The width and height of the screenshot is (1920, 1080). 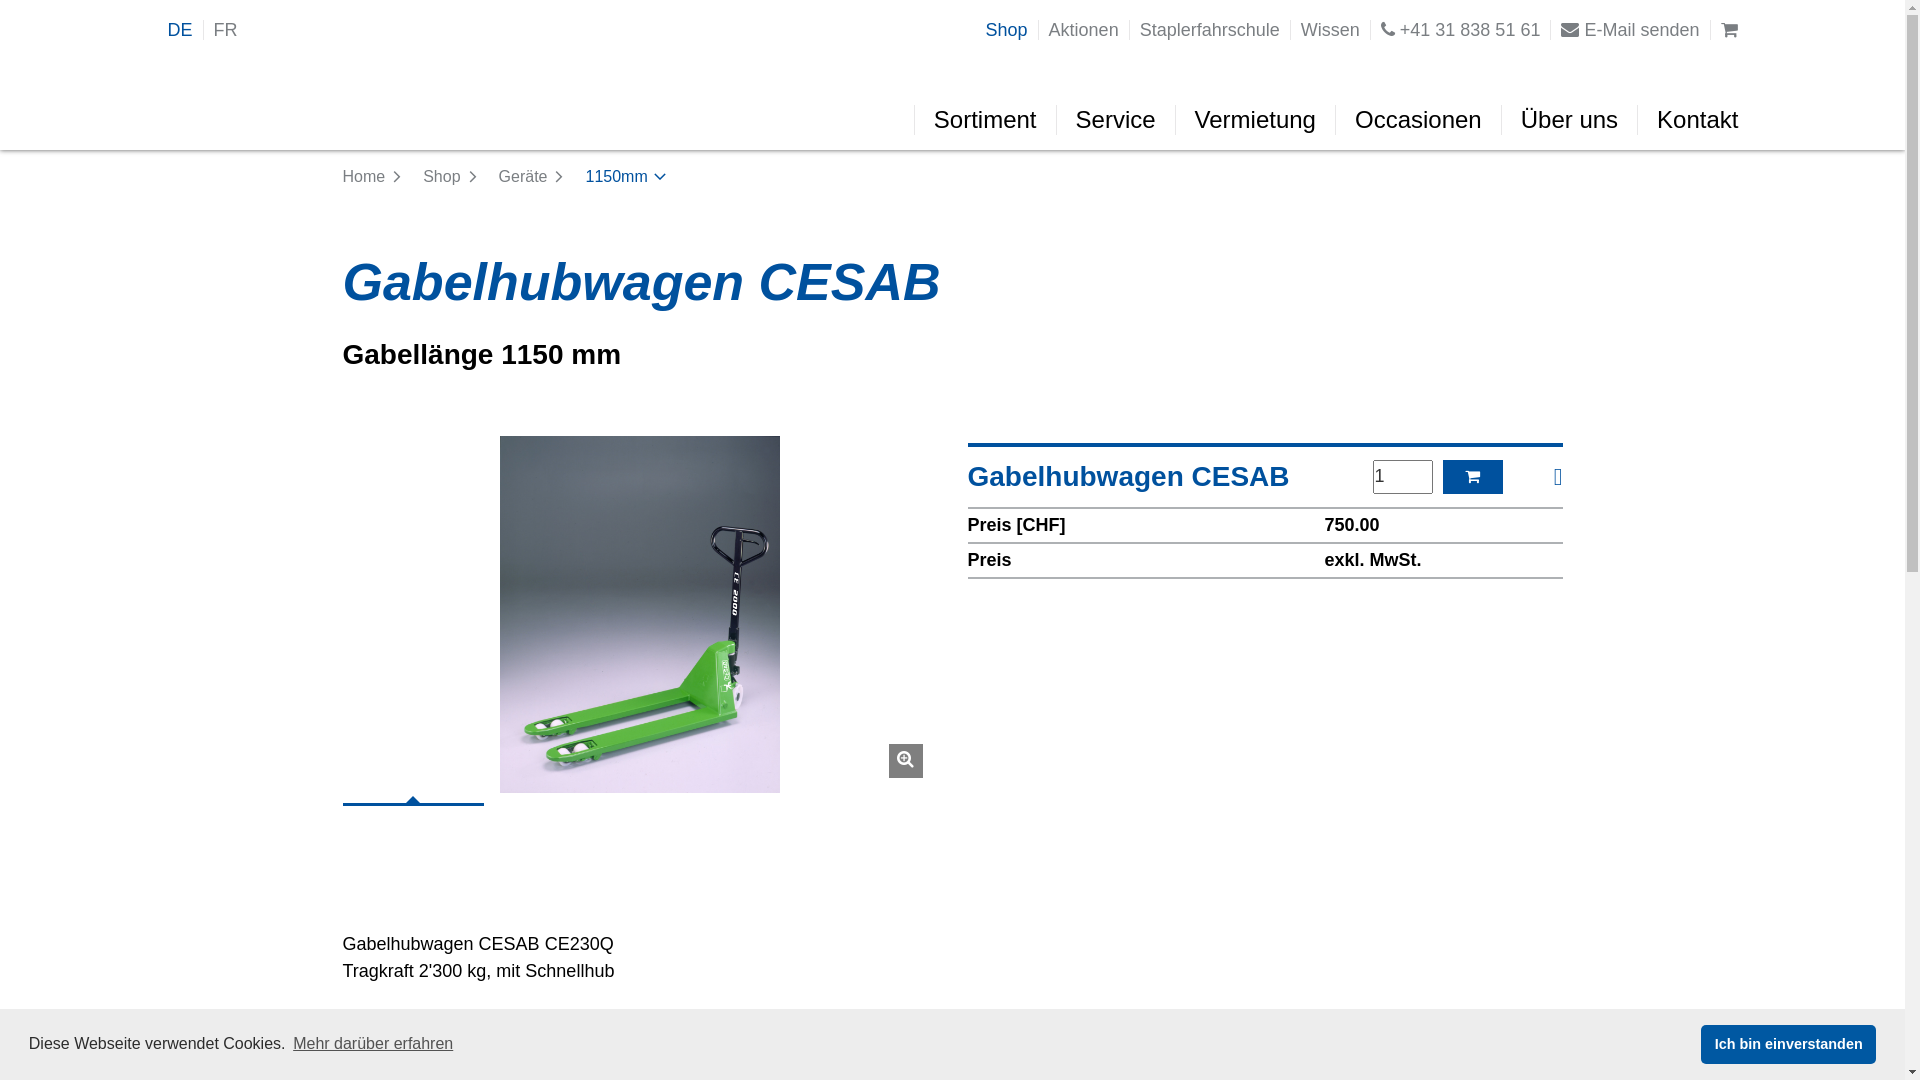 I want to click on E-Mail senden, so click(x=1630, y=30).